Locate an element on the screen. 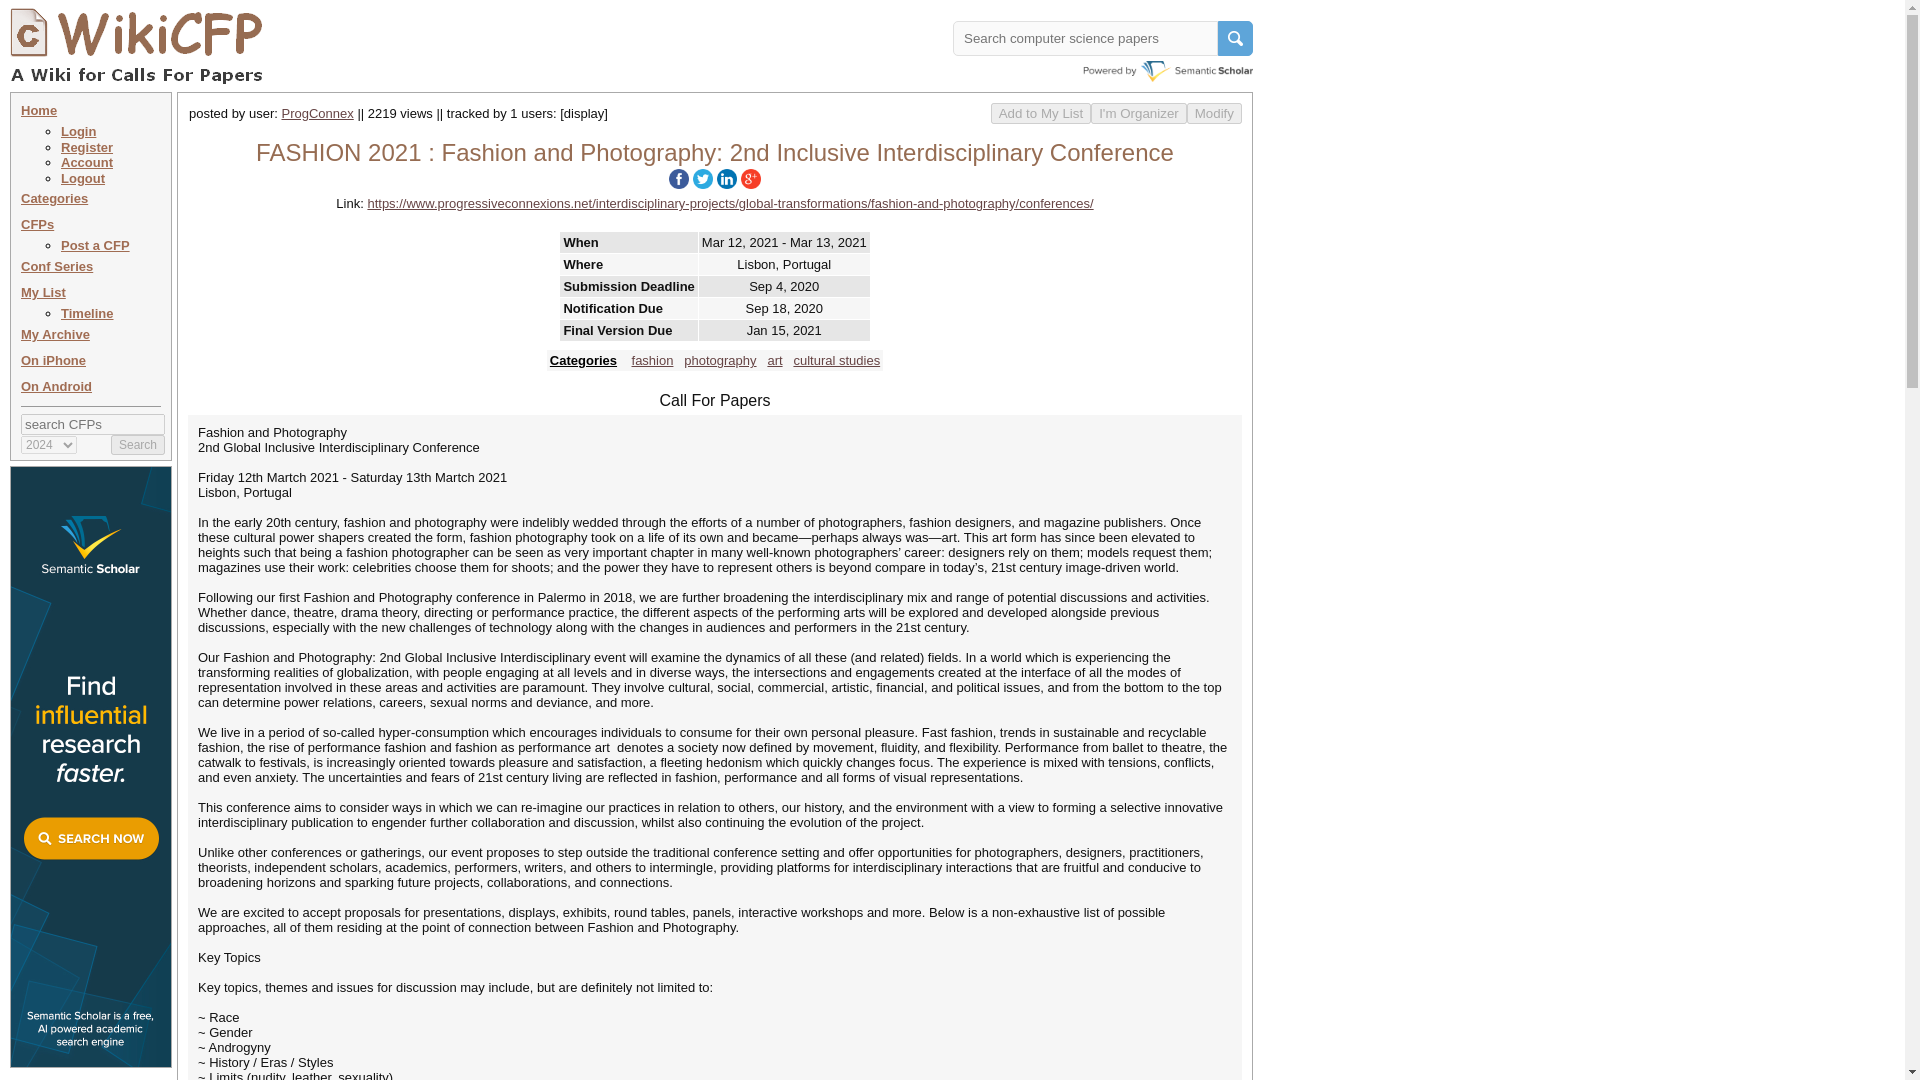 This screenshot has width=1920, height=1080. fashion is located at coordinates (652, 360).